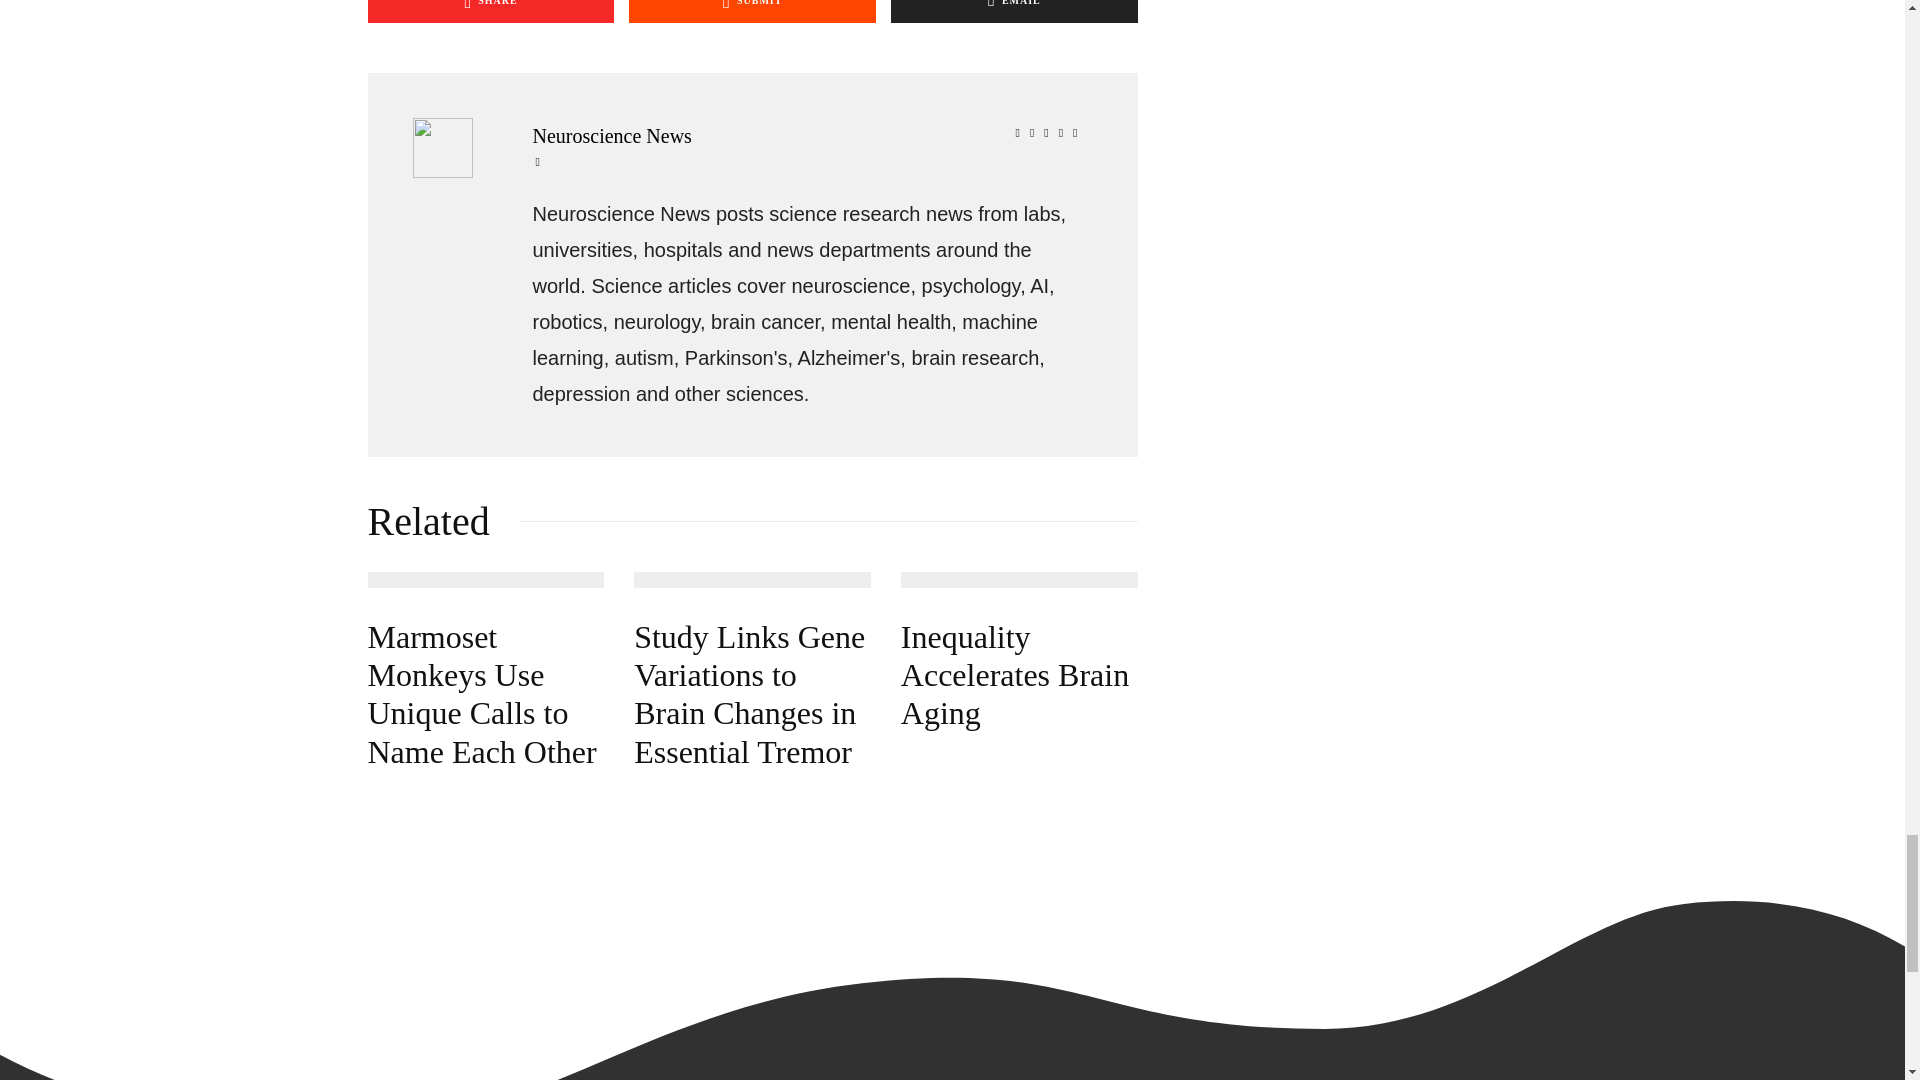  What do you see at coordinates (491, 11) in the screenshot?
I see `SHARE` at bounding box center [491, 11].